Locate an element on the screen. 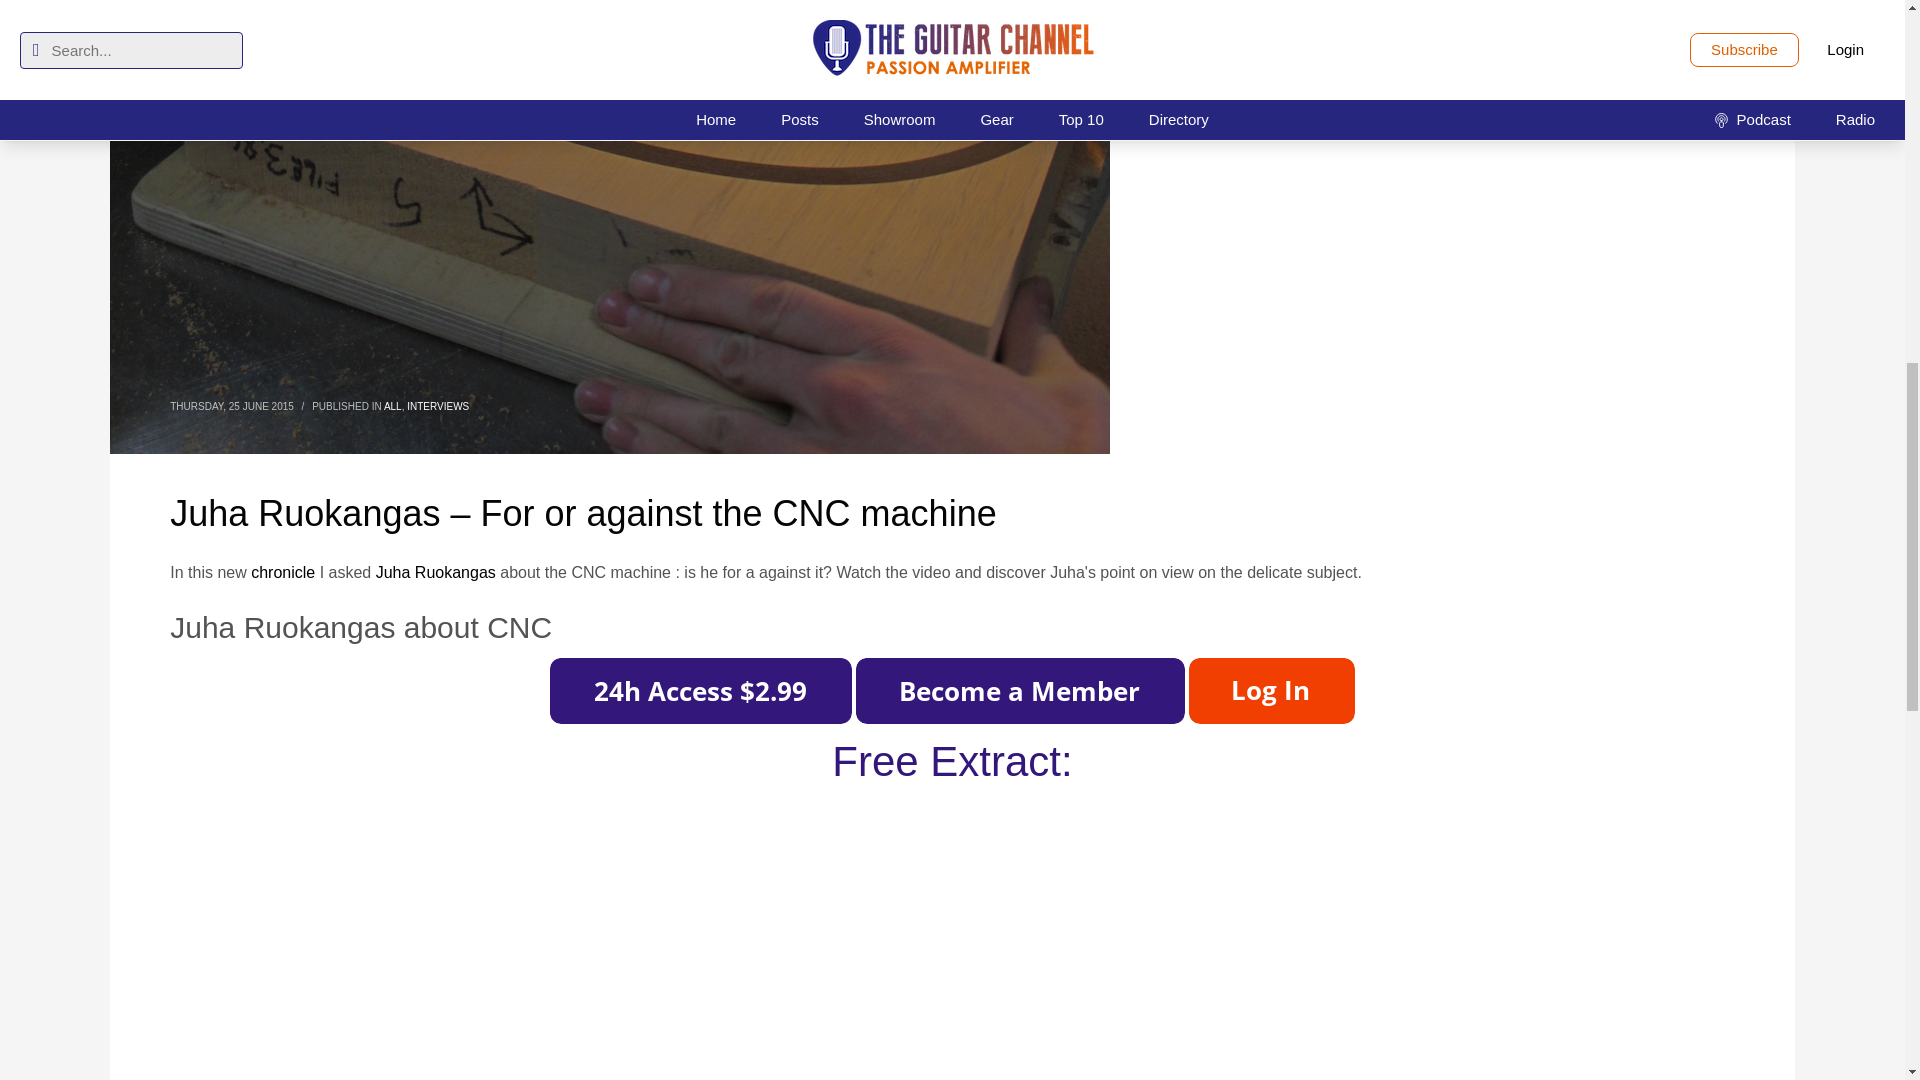 This screenshot has width=1920, height=1080. chronicle is located at coordinates (282, 572).